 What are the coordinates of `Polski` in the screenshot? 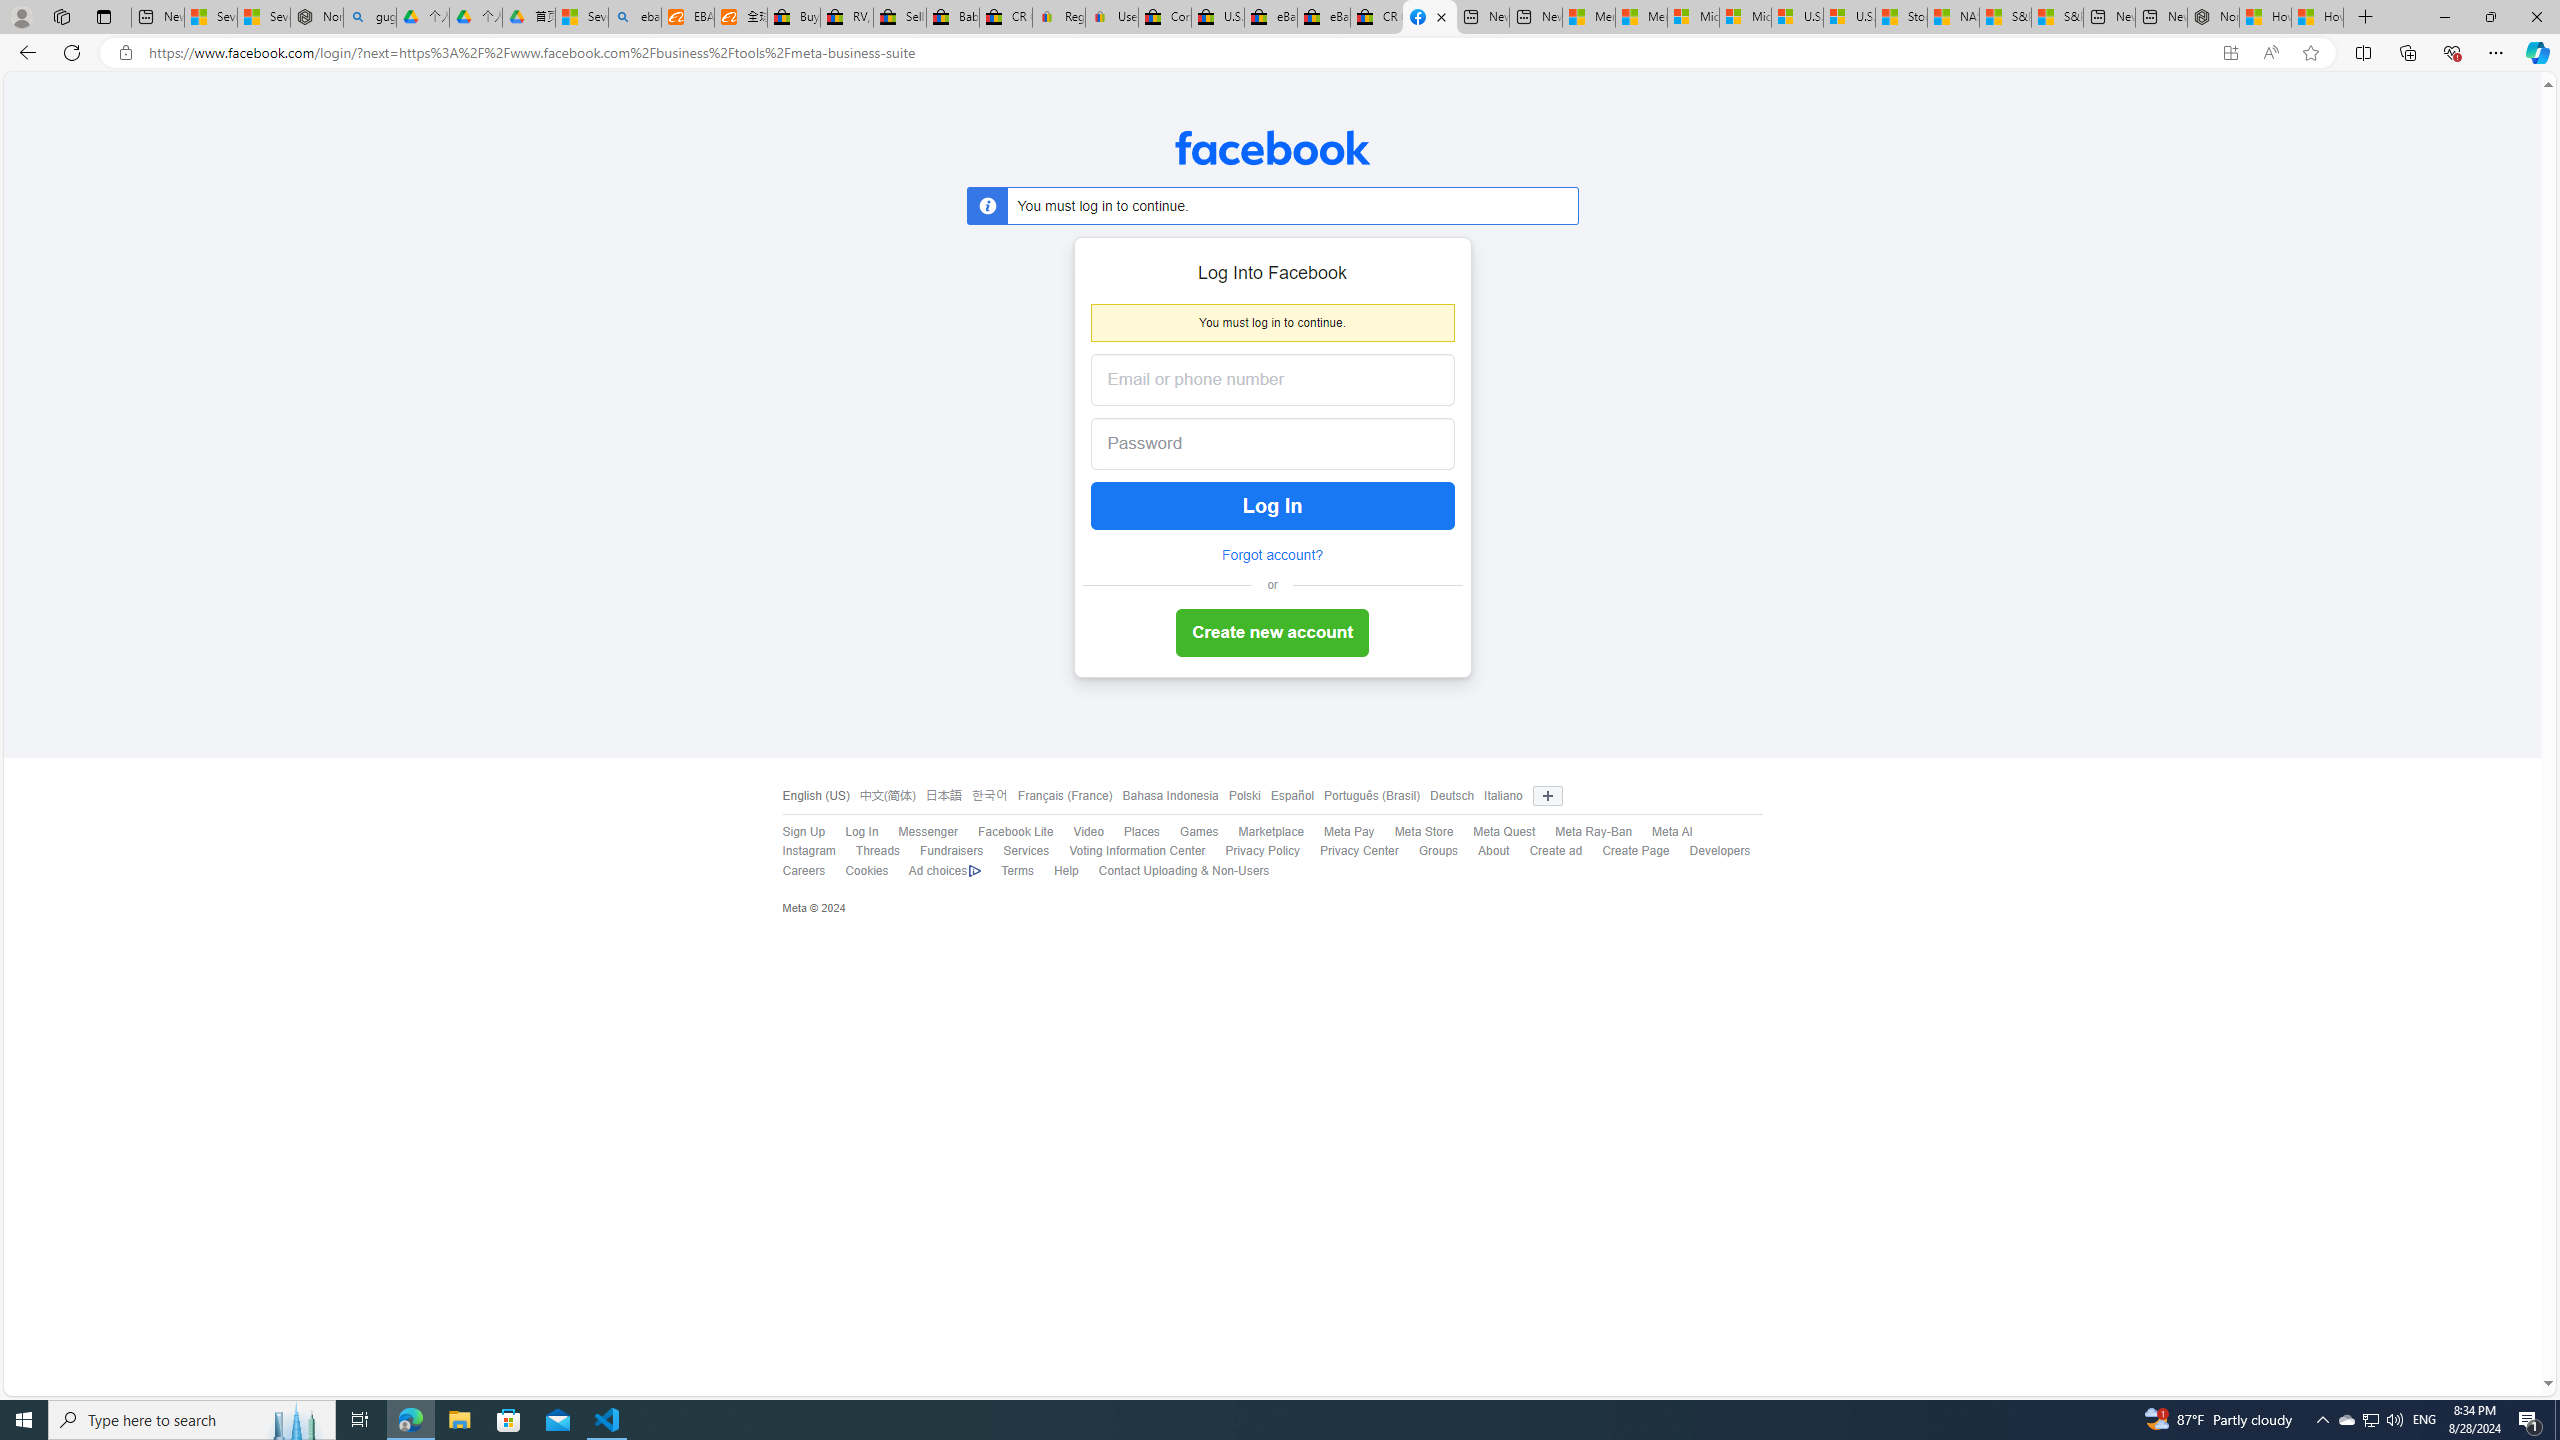 It's located at (1245, 796).